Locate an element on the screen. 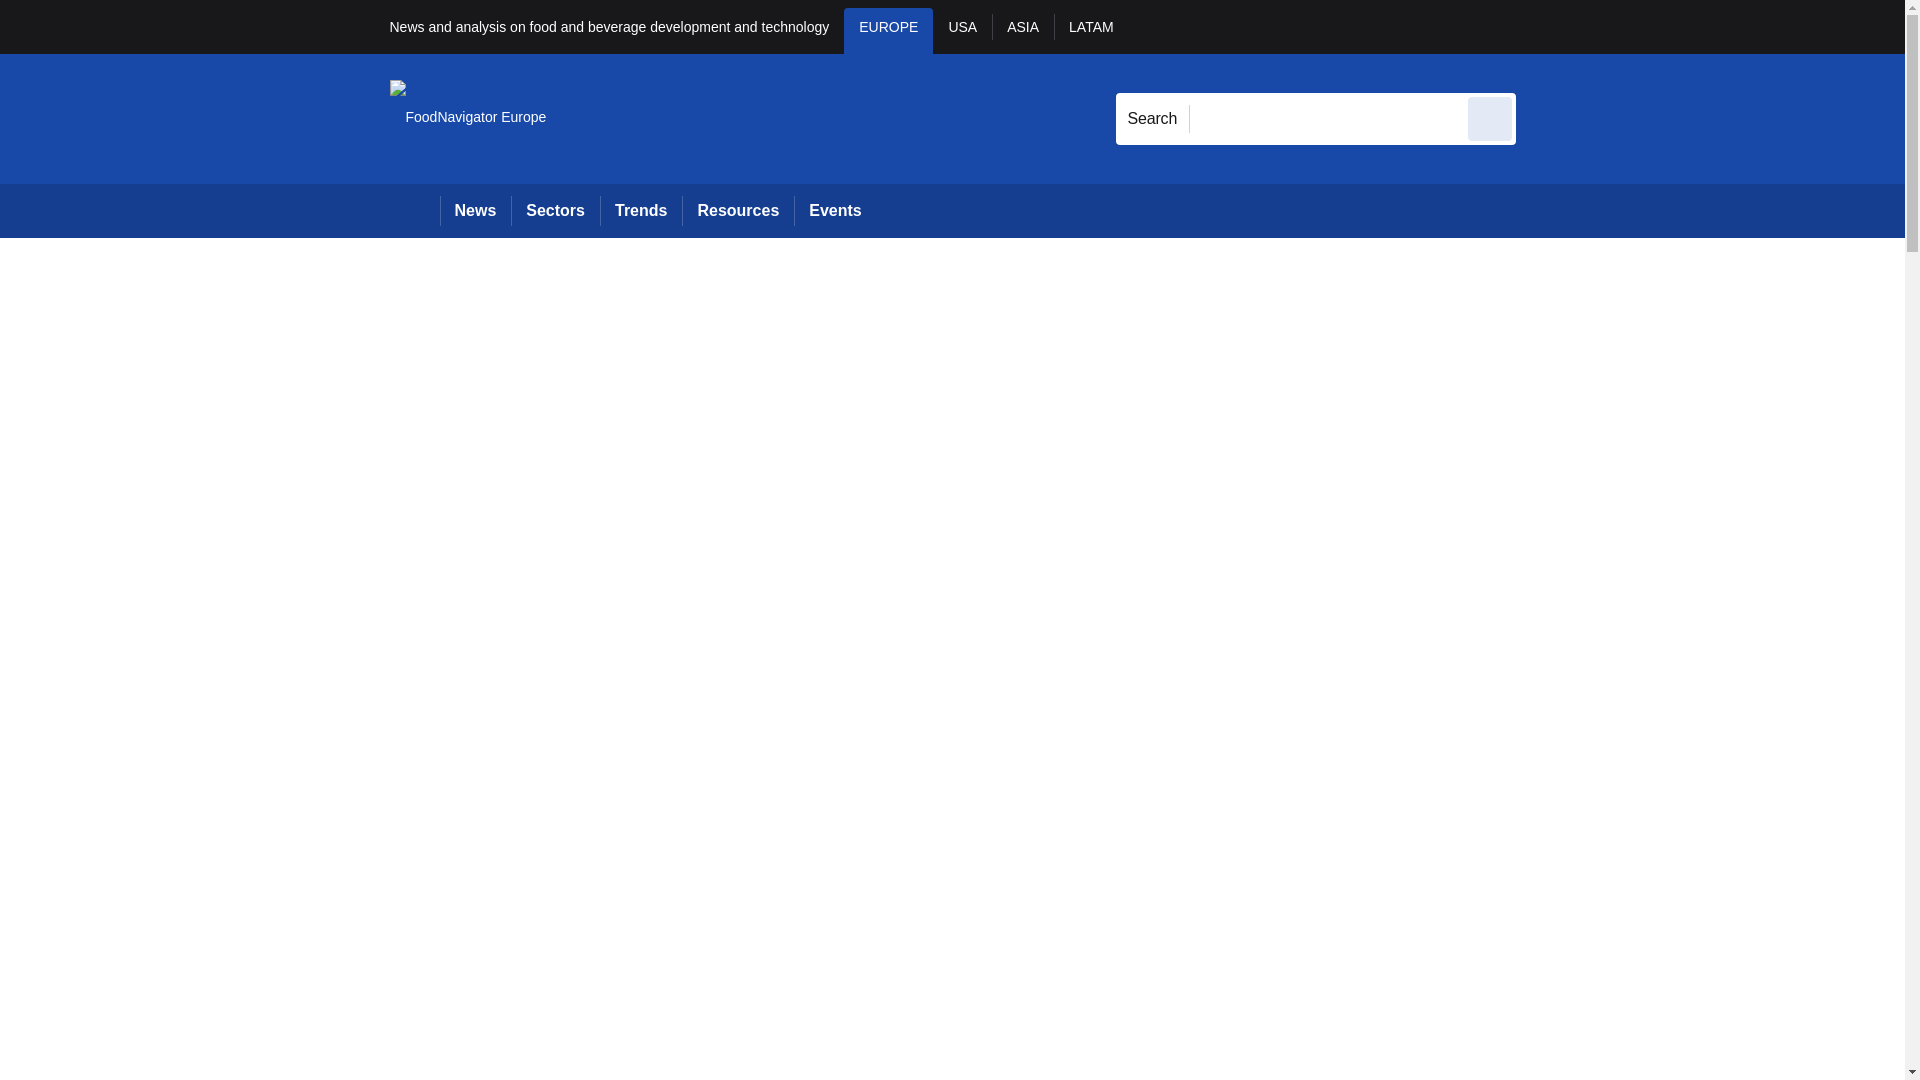  Home is located at coordinates (414, 210).